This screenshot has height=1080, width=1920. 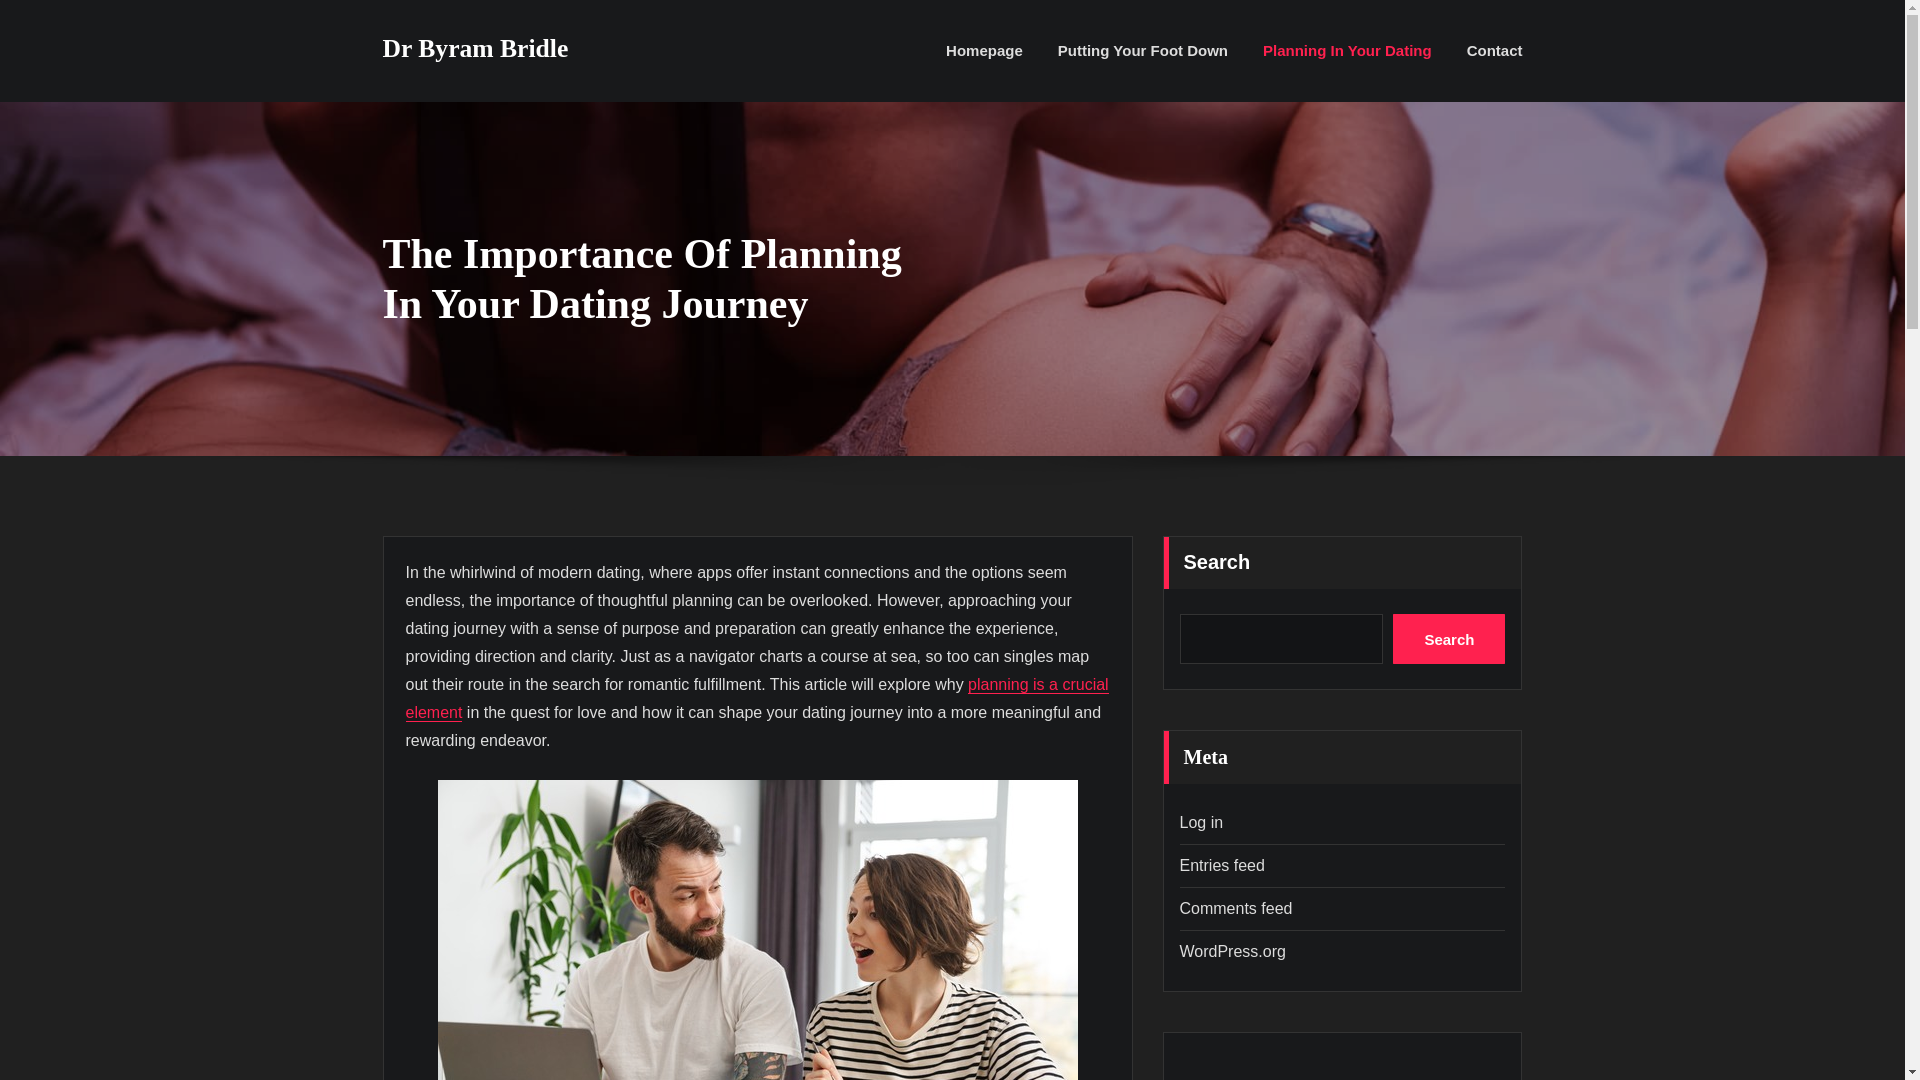 I want to click on Search, so click(x=1449, y=639).